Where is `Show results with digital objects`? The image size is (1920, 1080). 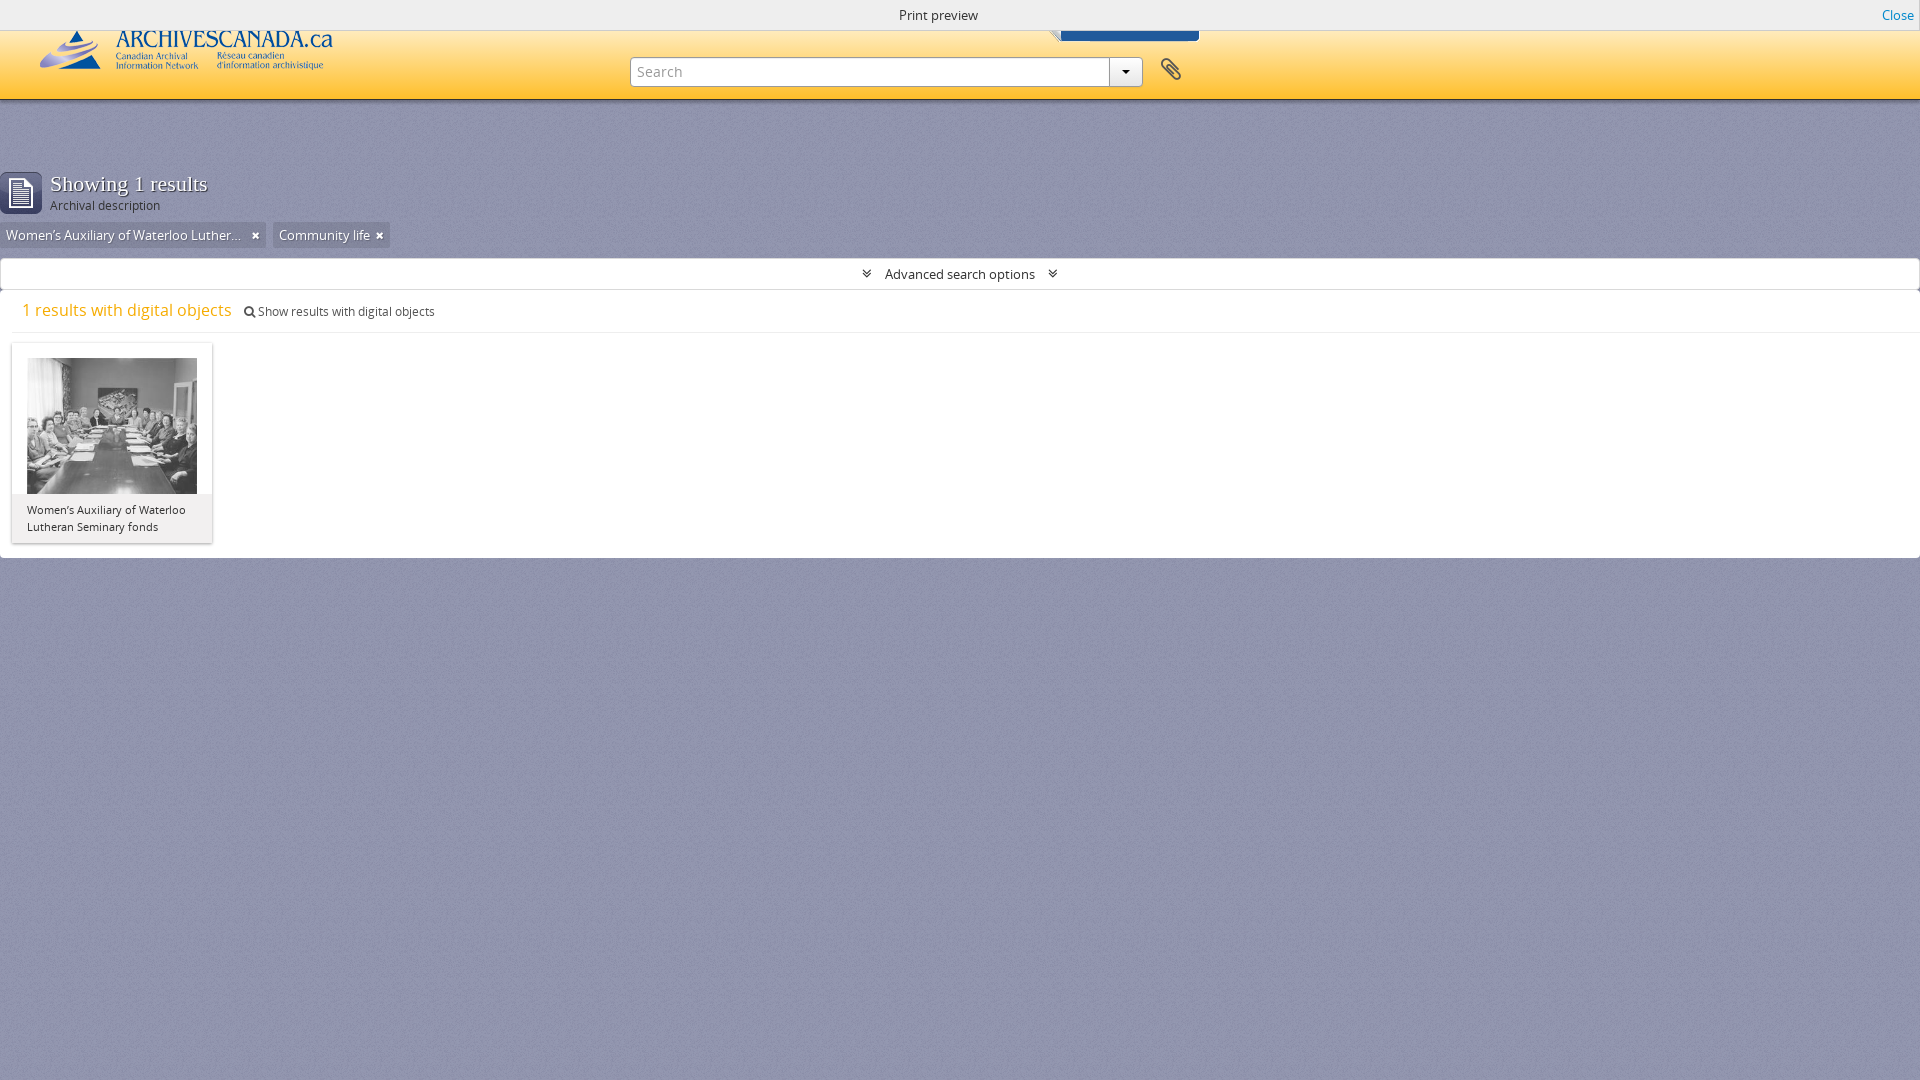
Show results with digital objects is located at coordinates (340, 312).